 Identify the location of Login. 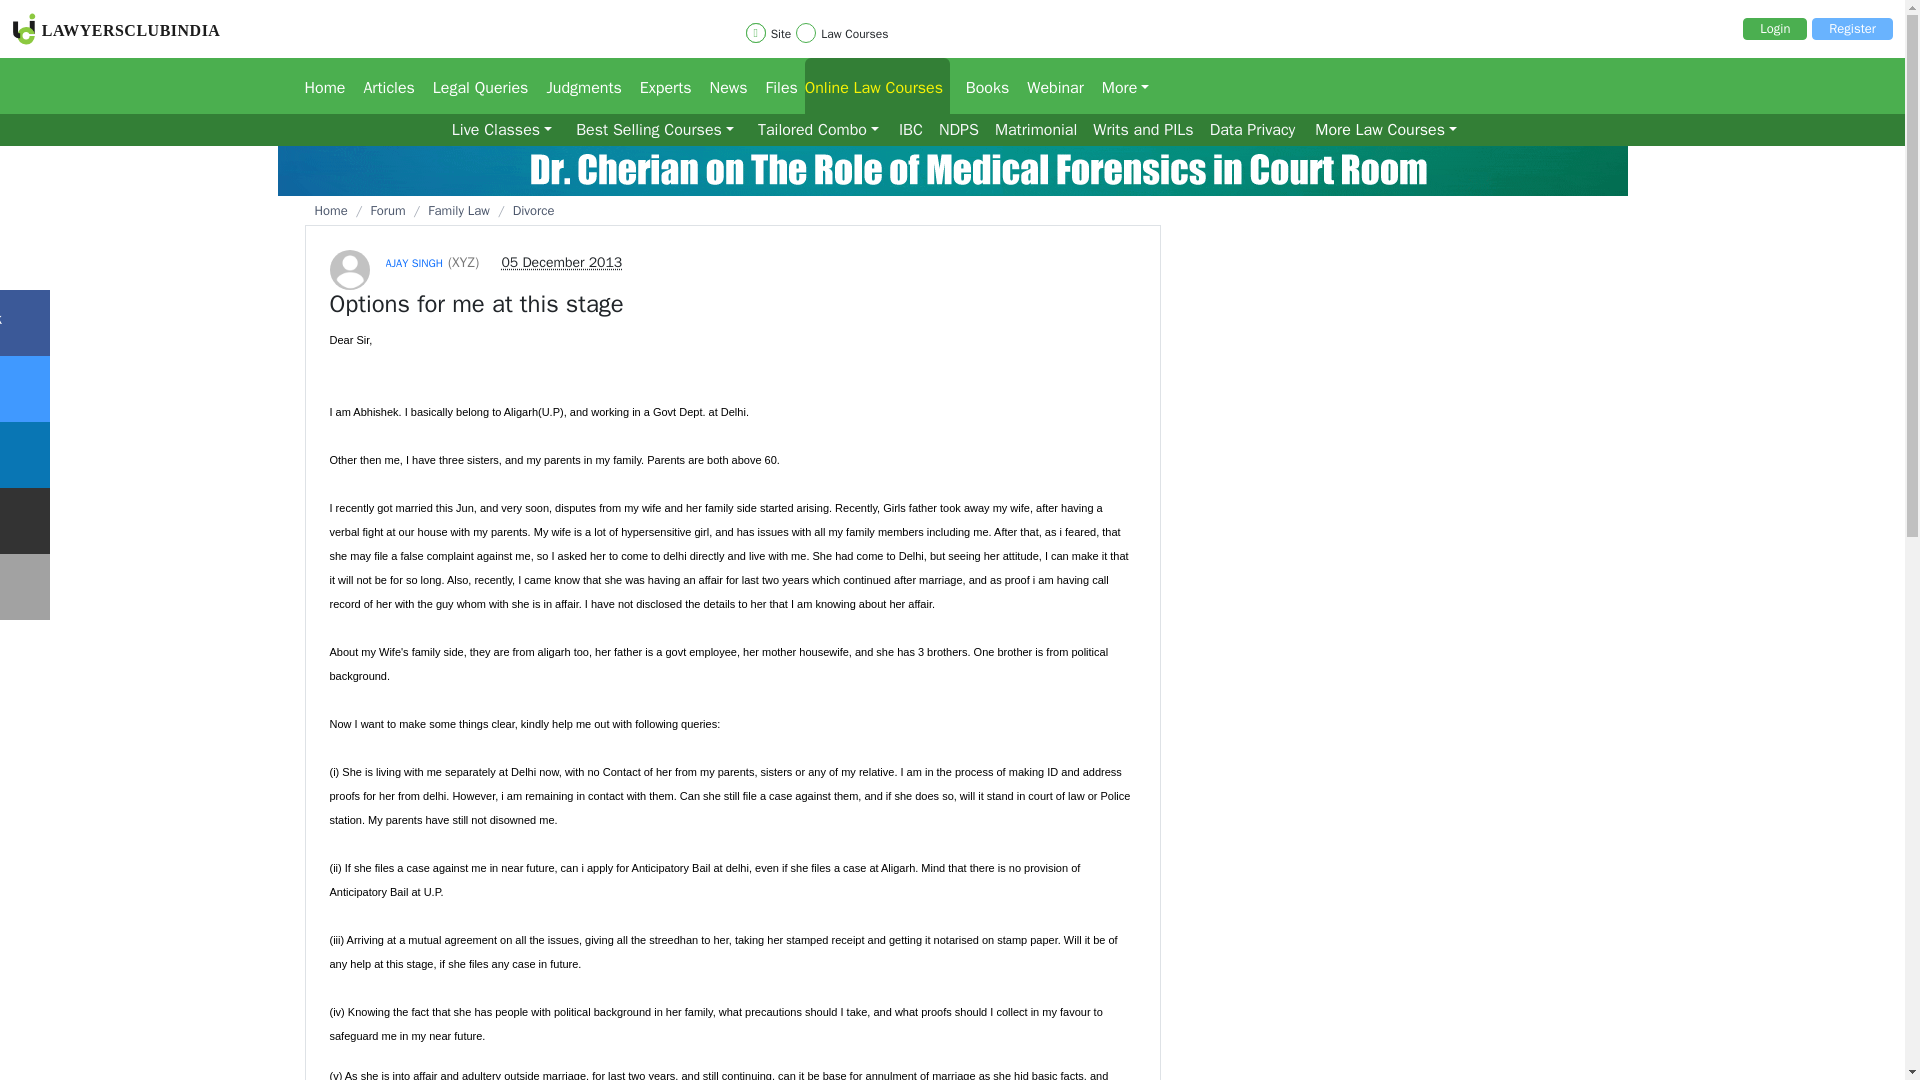
(1774, 28).